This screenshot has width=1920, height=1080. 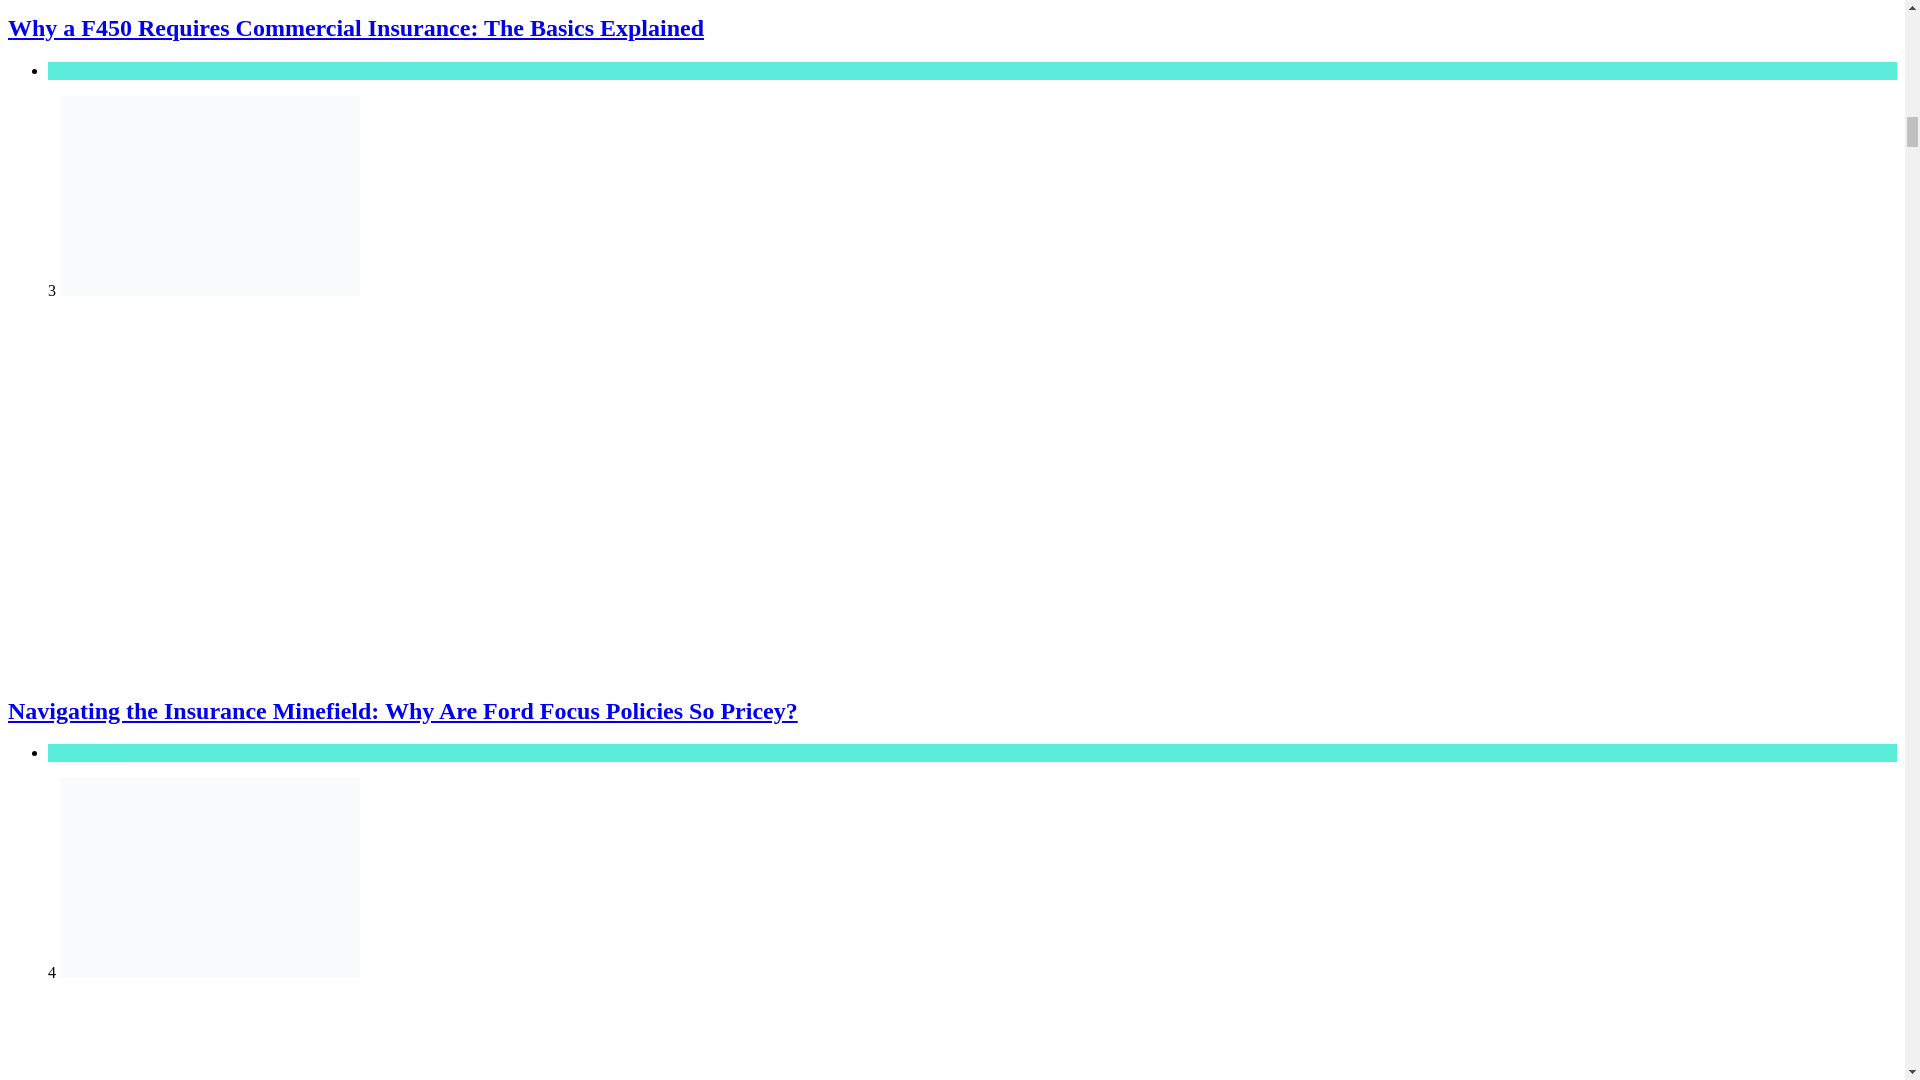 What do you see at coordinates (86, 70) in the screenshot?
I see `Automotive` at bounding box center [86, 70].